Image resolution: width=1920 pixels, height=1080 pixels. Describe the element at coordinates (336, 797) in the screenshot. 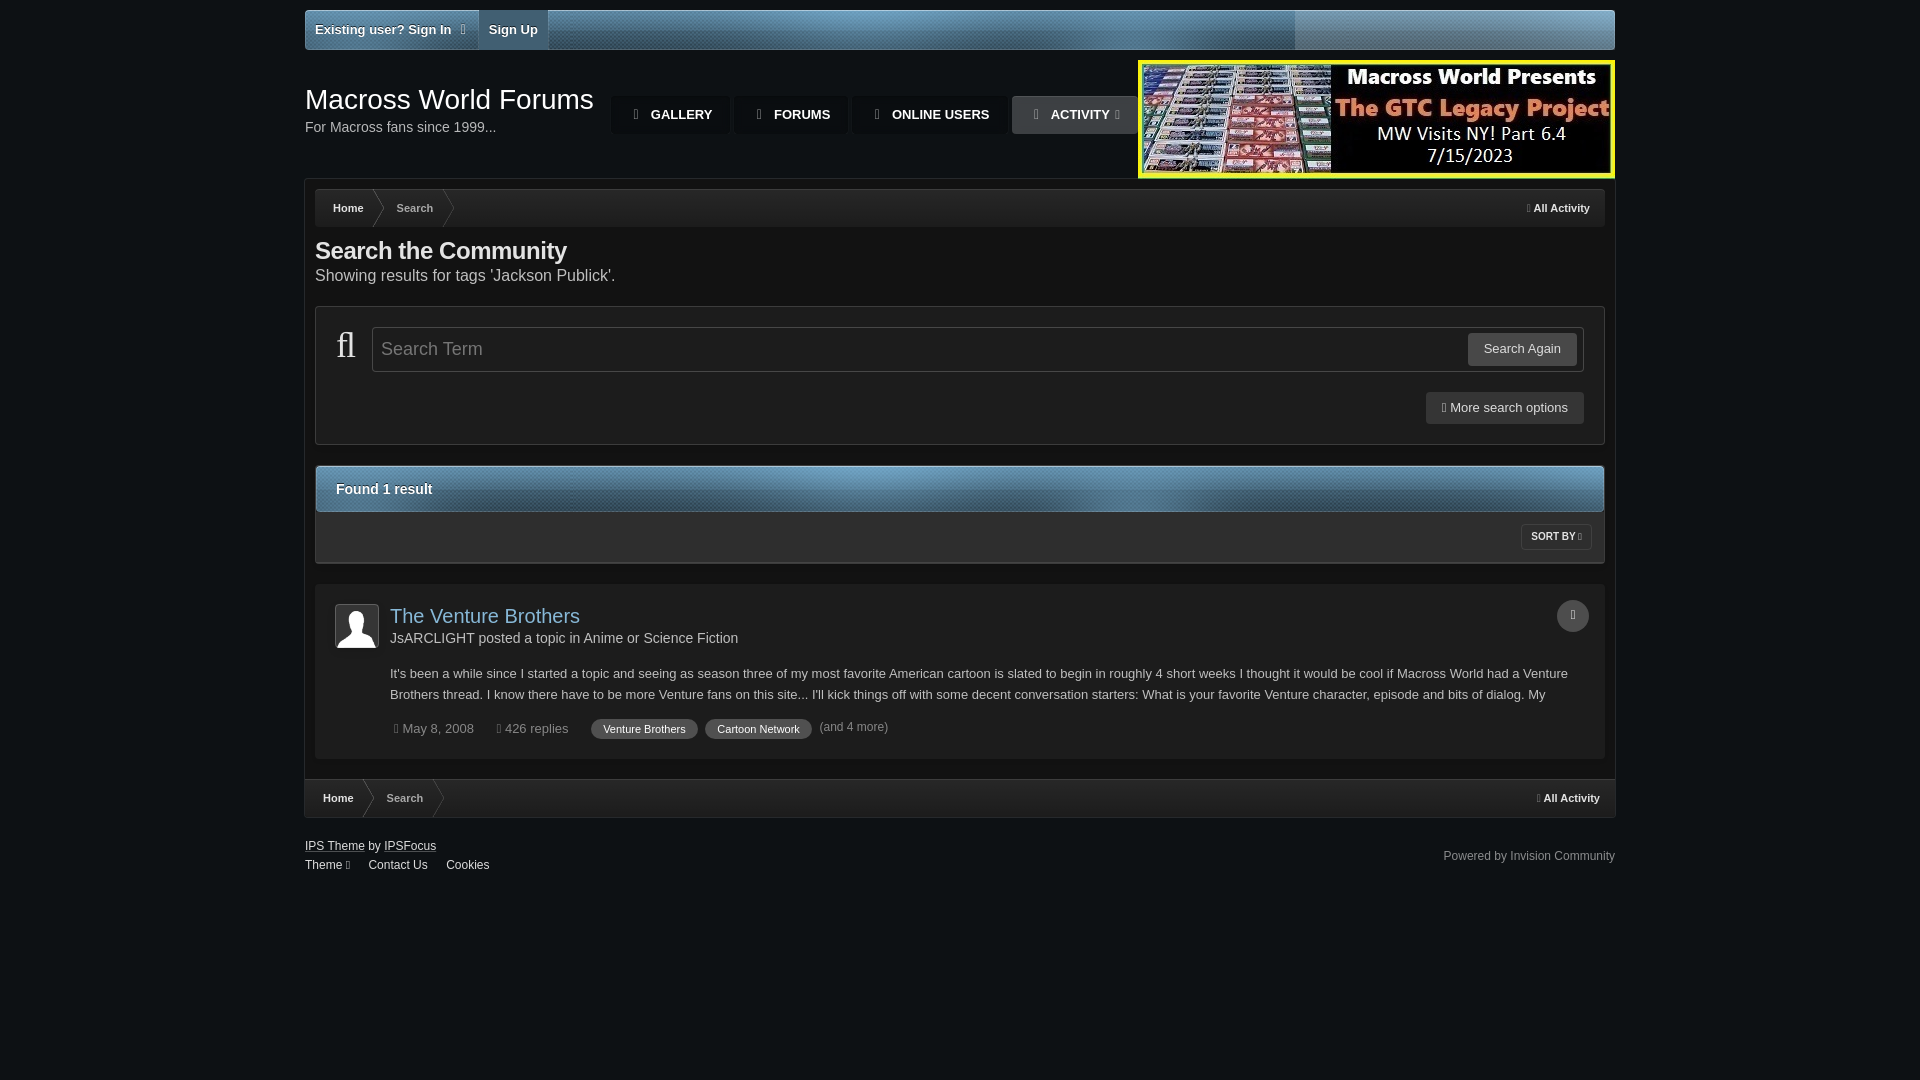

I see `Topic` at that location.